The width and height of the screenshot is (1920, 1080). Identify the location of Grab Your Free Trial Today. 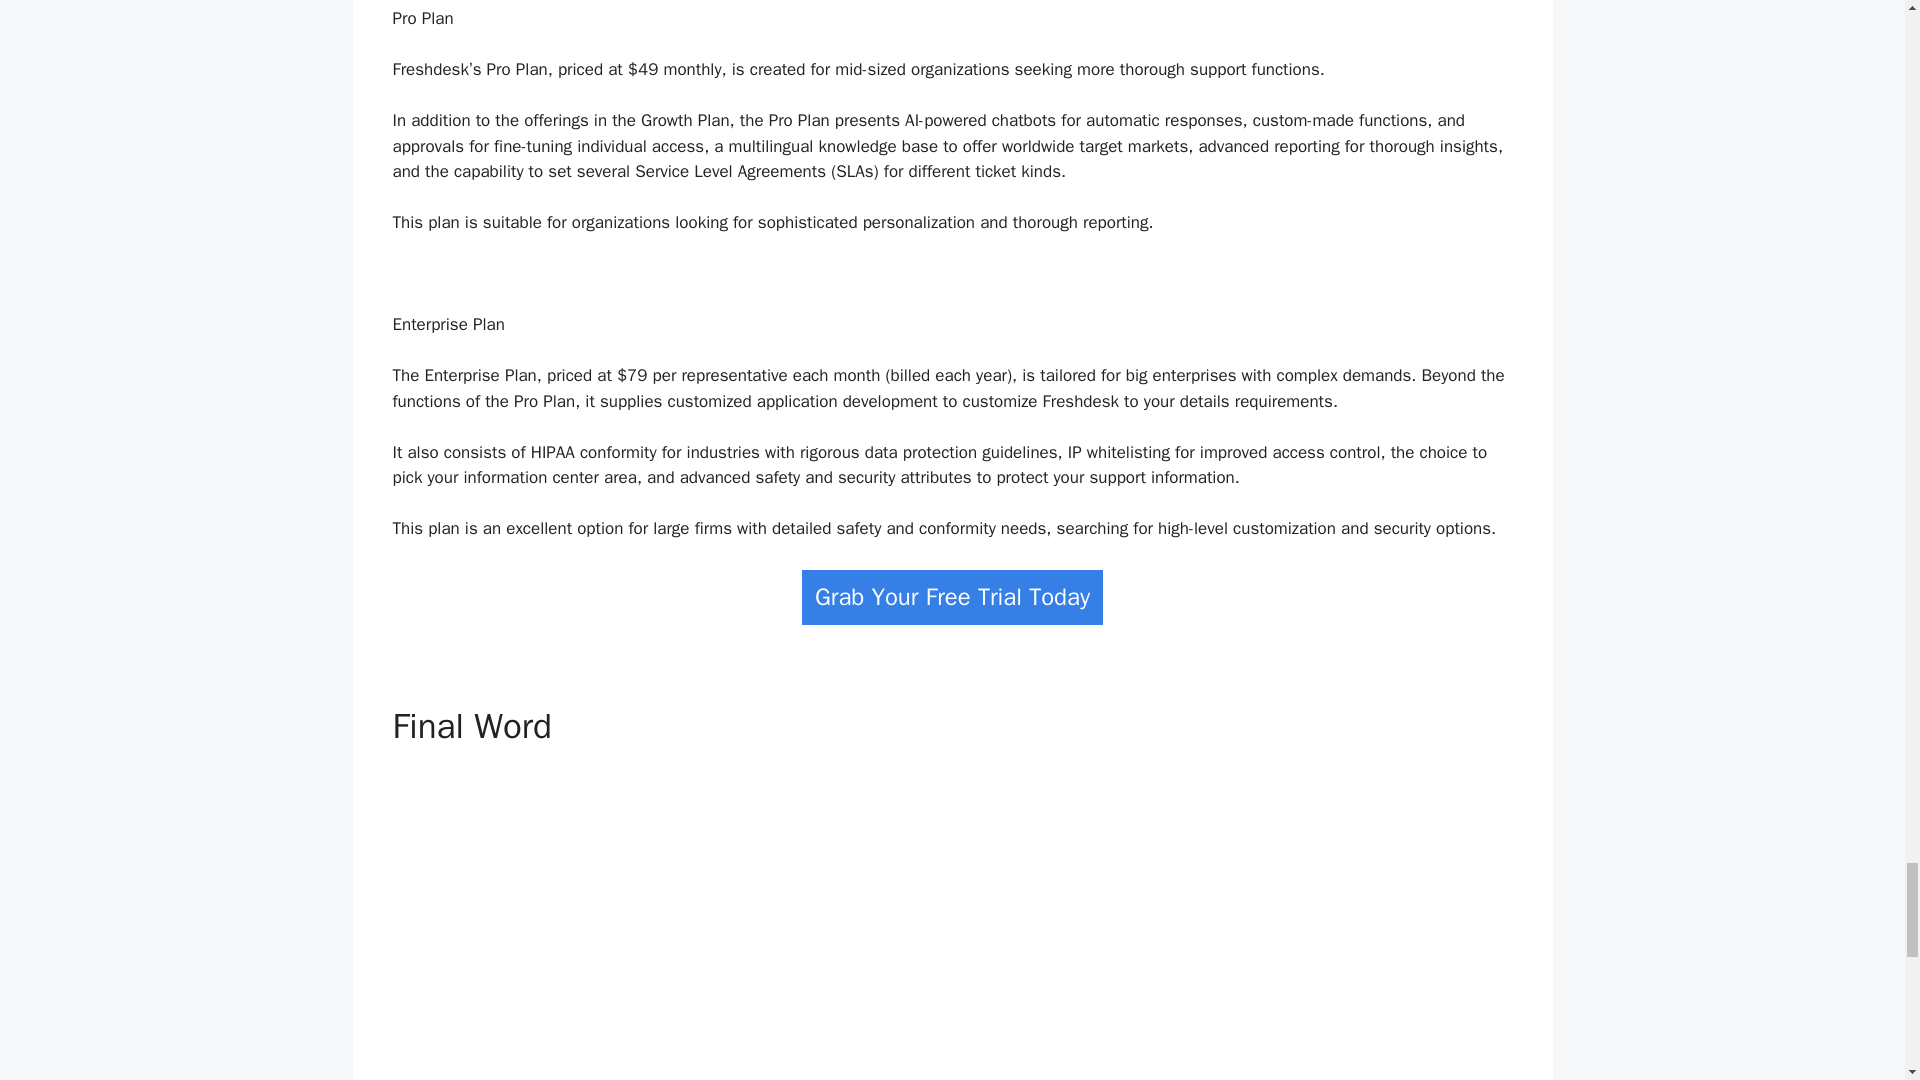
(952, 598).